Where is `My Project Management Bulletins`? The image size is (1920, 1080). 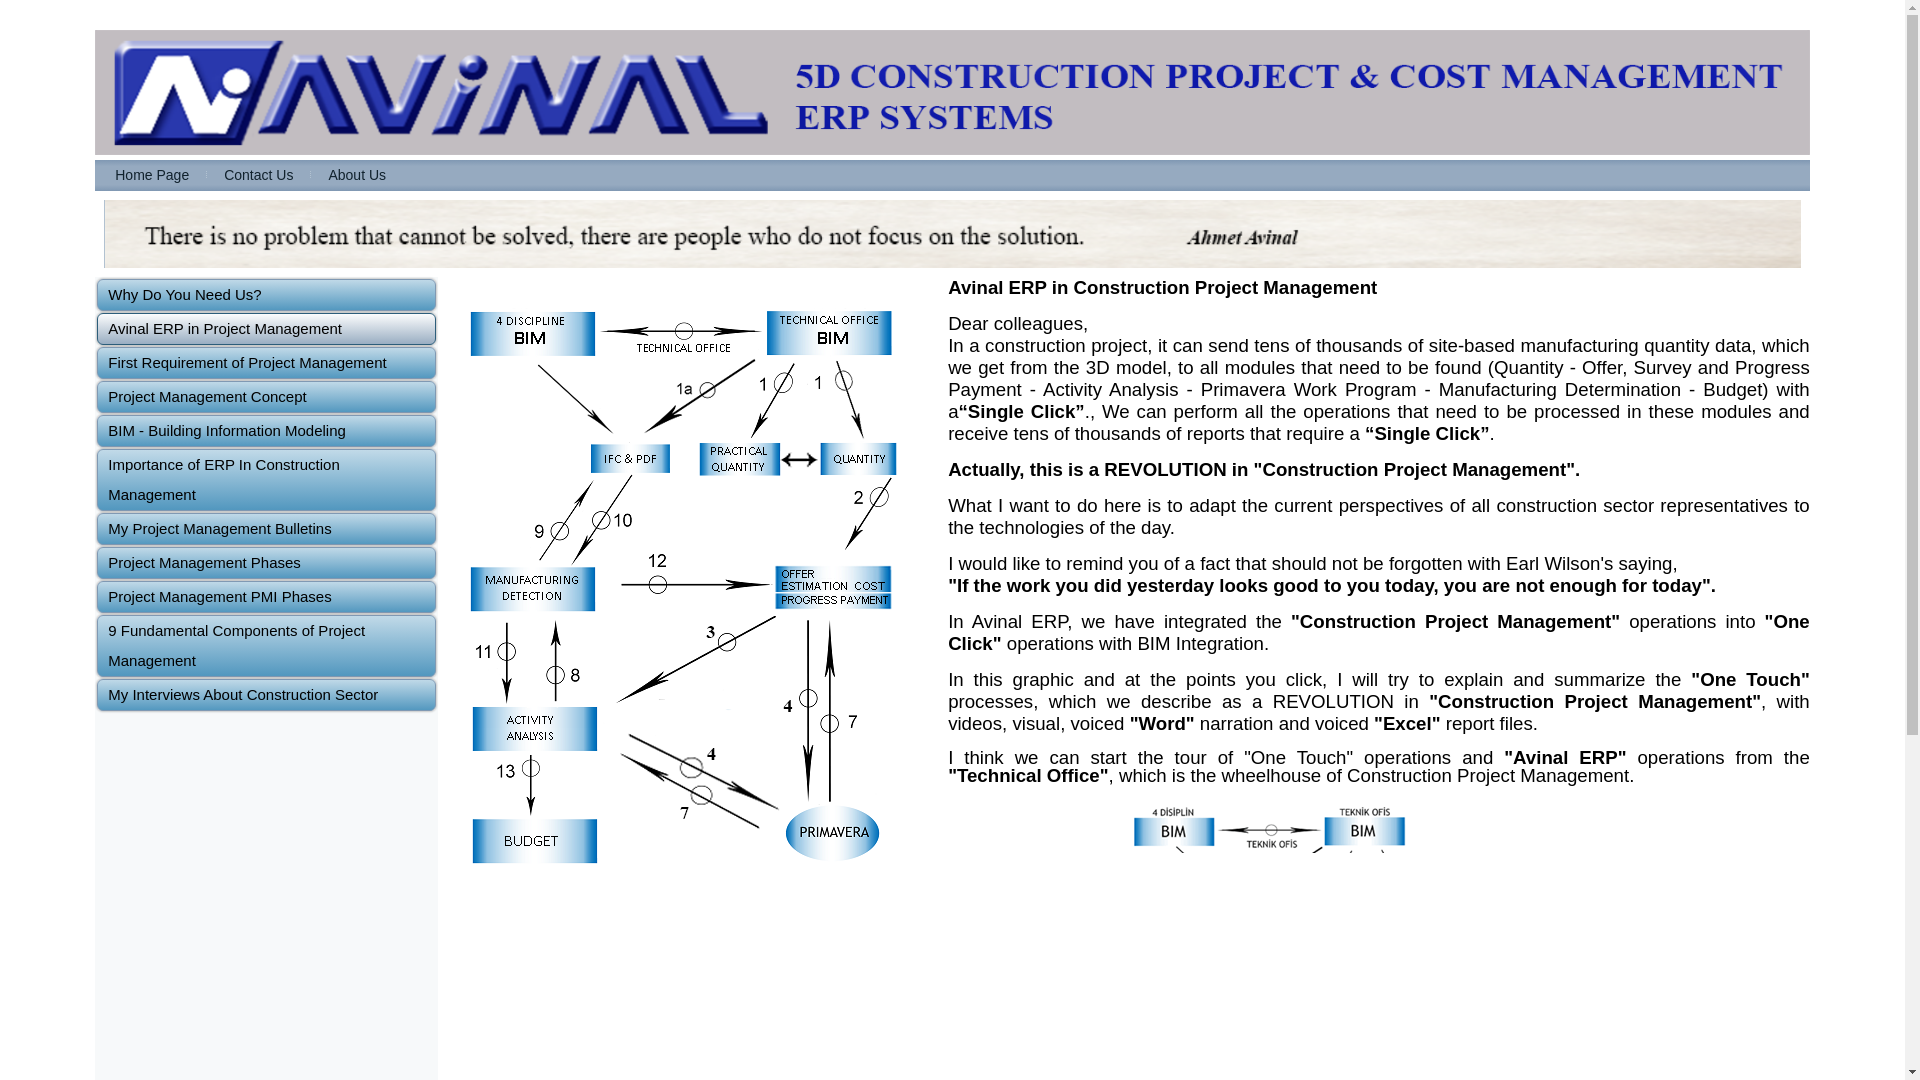 My Project Management Bulletins is located at coordinates (266, 529).